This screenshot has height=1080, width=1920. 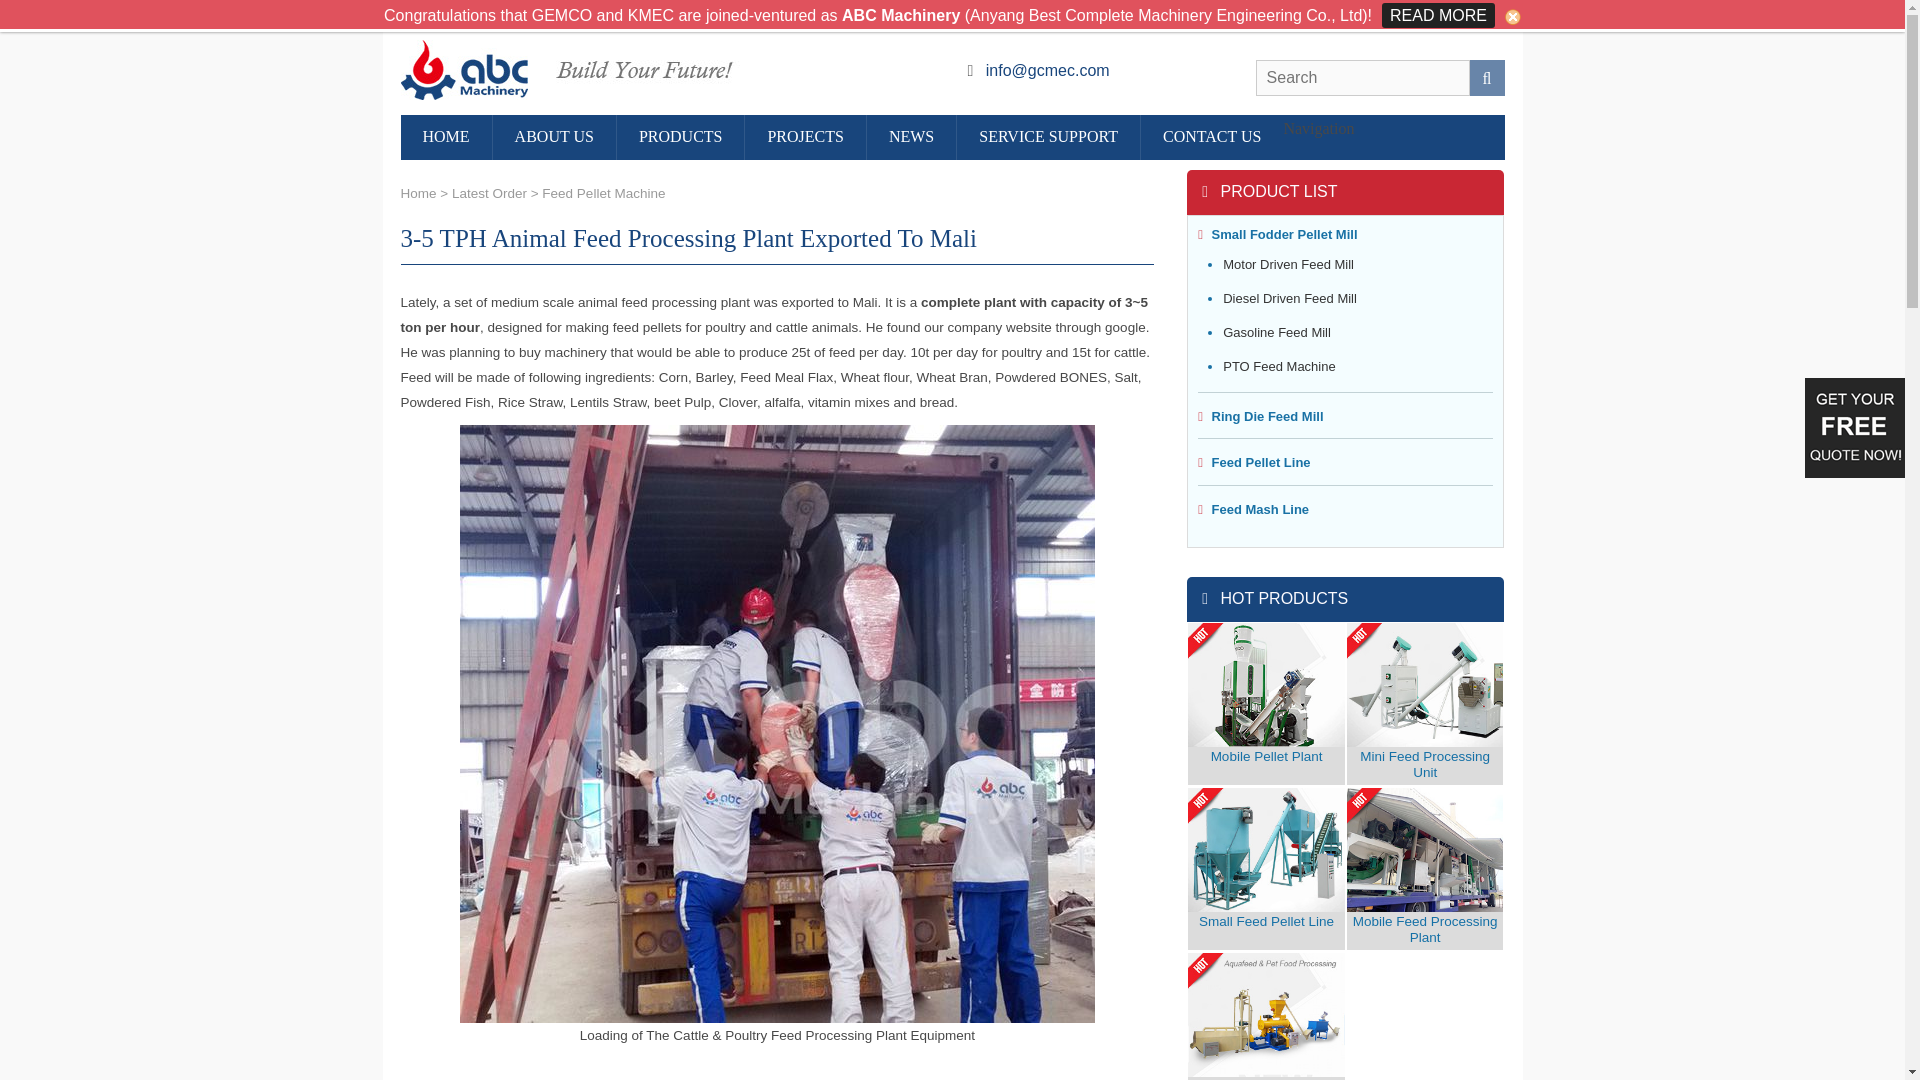 What do you see at coordinates (445, 136) in the screenshot?
I see `HOME` at bounding box center [445, 136].